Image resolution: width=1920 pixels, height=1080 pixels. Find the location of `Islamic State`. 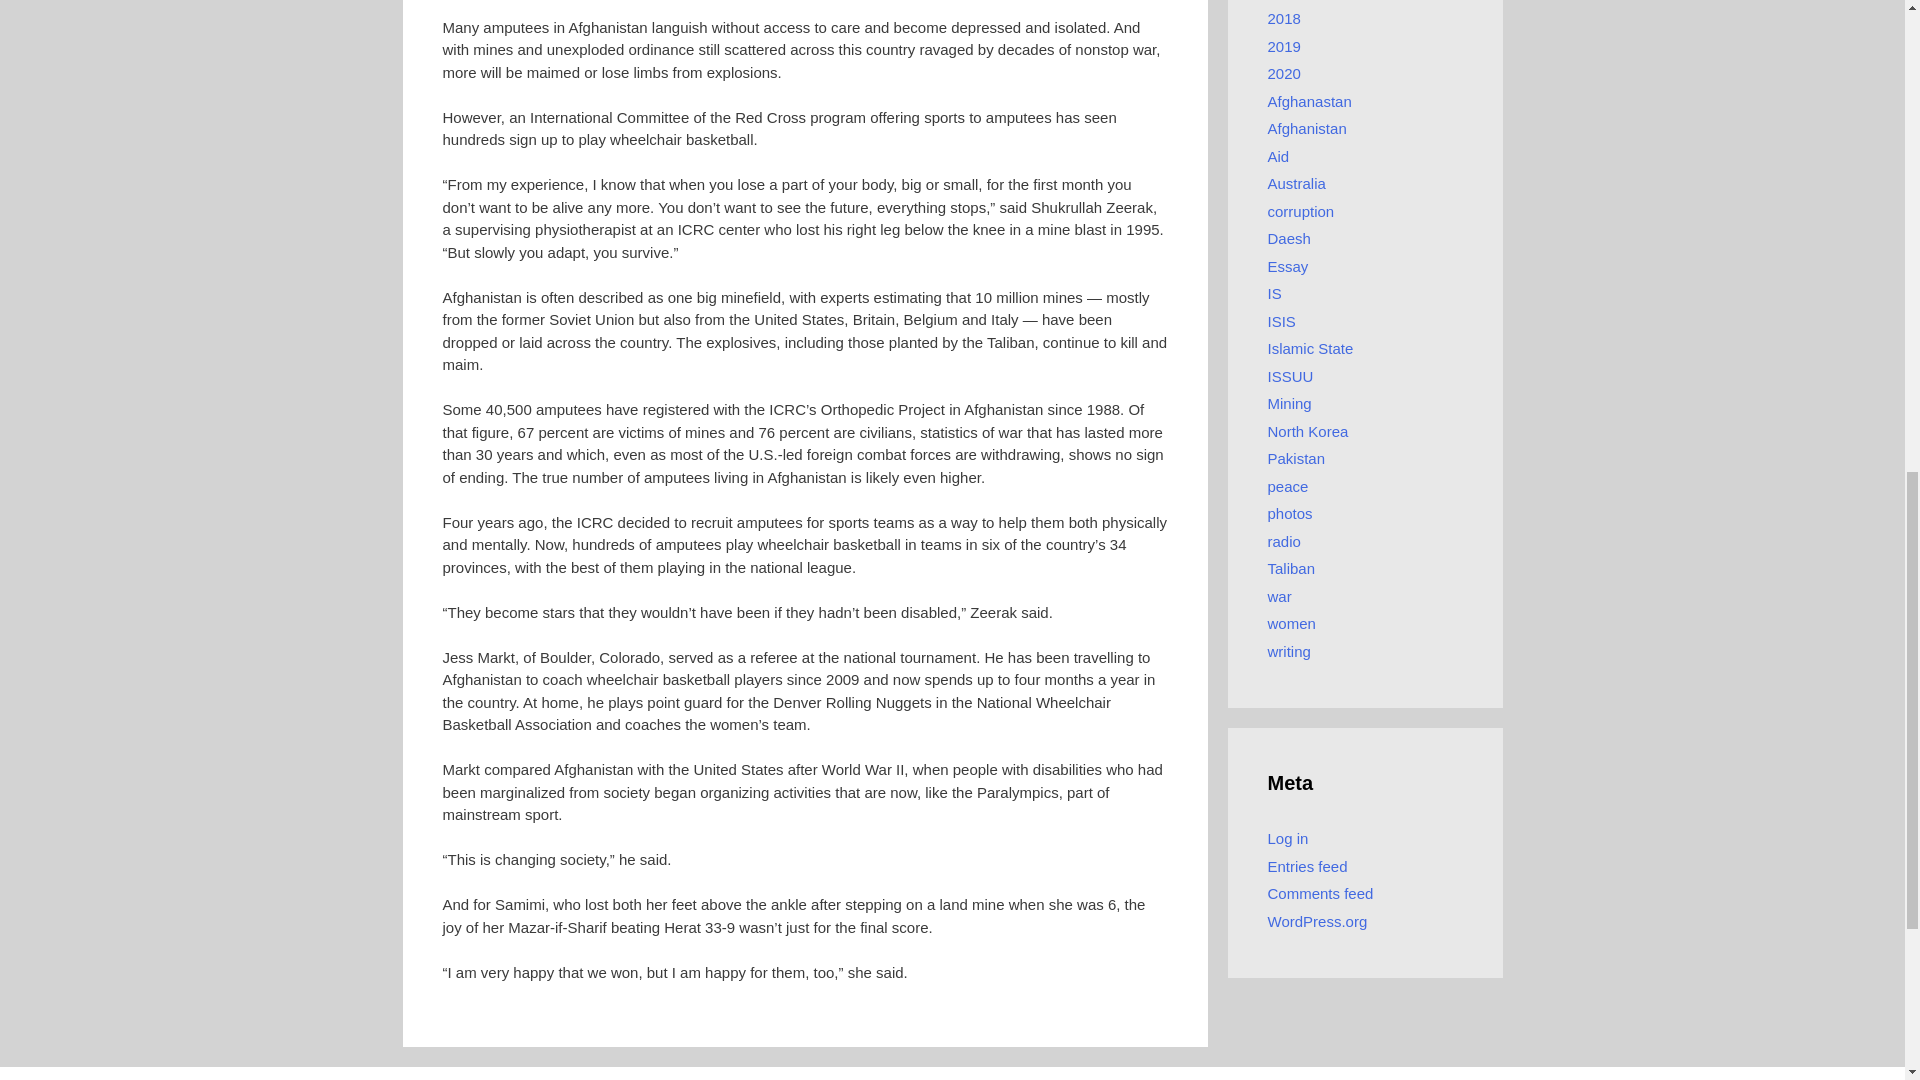

Islamic State is located at coordinates (1310, 348).